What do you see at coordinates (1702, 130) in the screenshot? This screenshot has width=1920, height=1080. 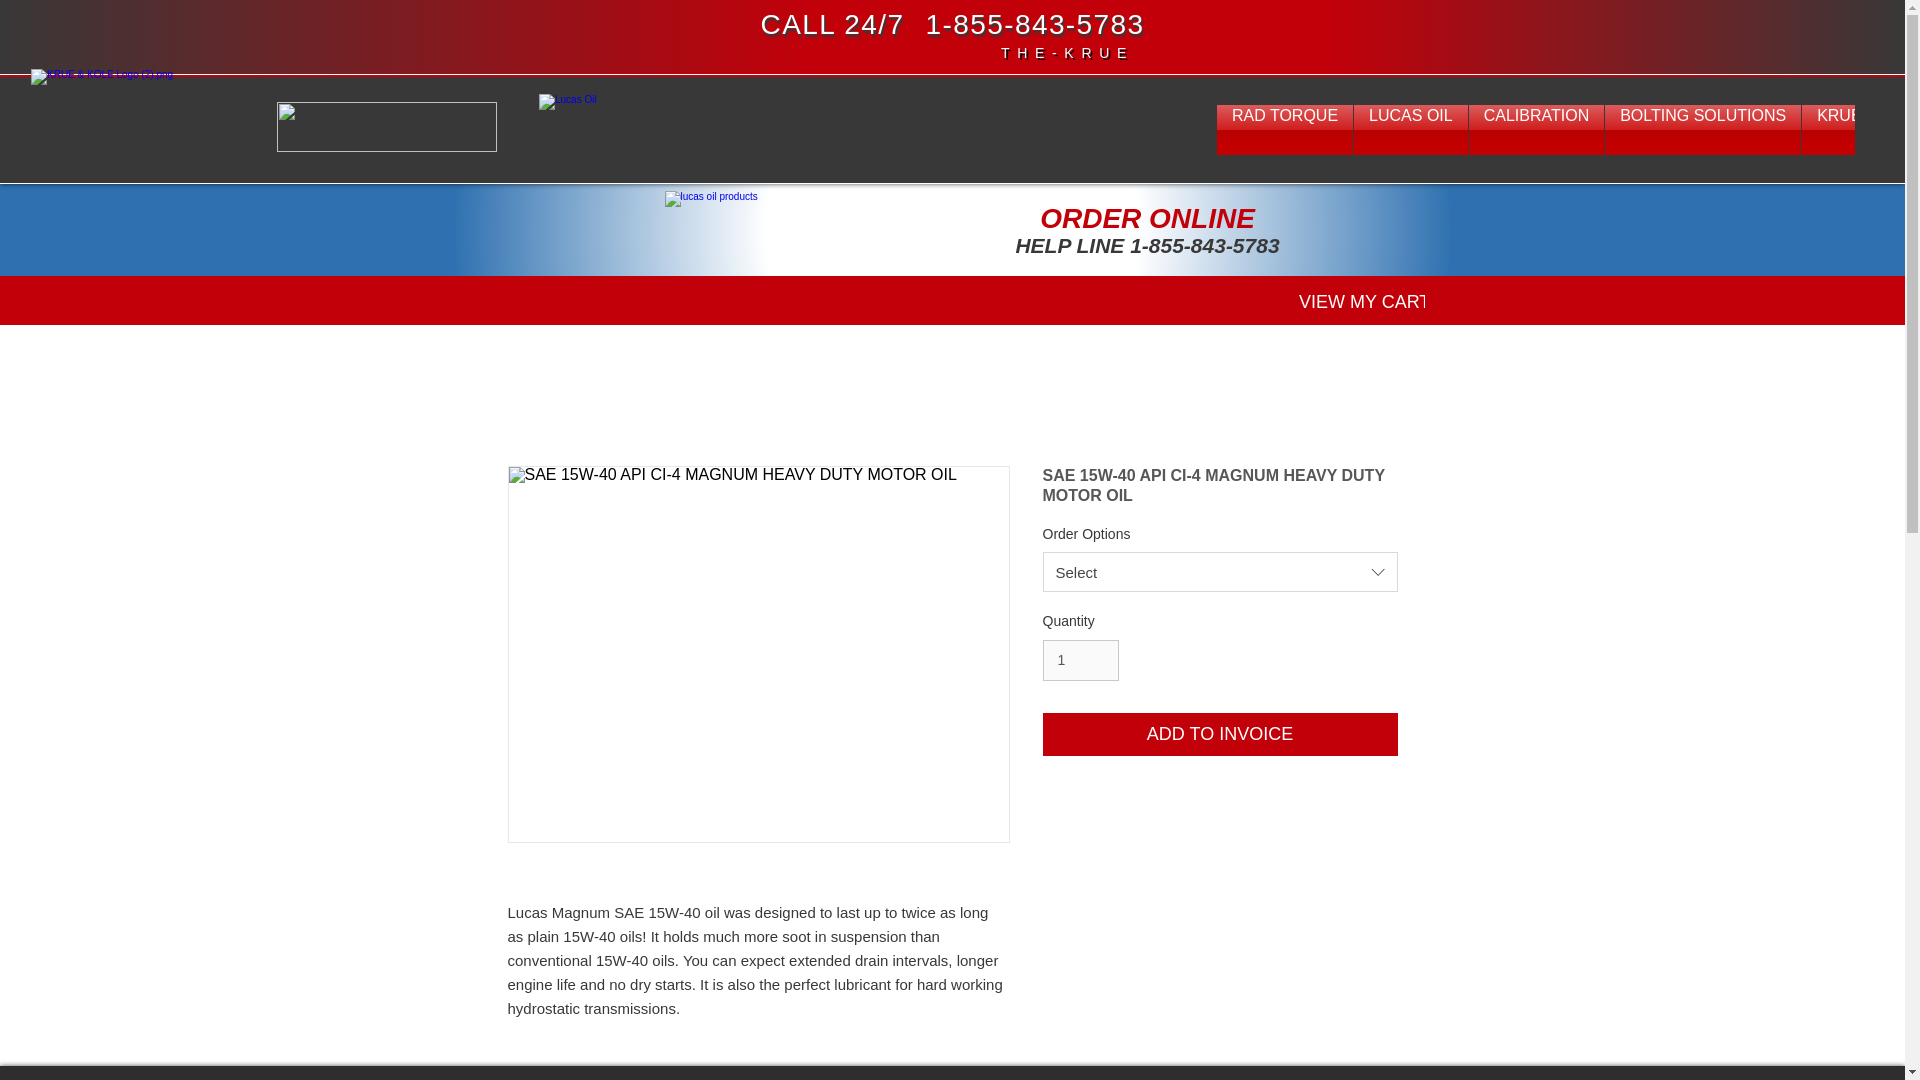 I see `BOLTING SOLUTIONS` at bounding box center [1702, 130].